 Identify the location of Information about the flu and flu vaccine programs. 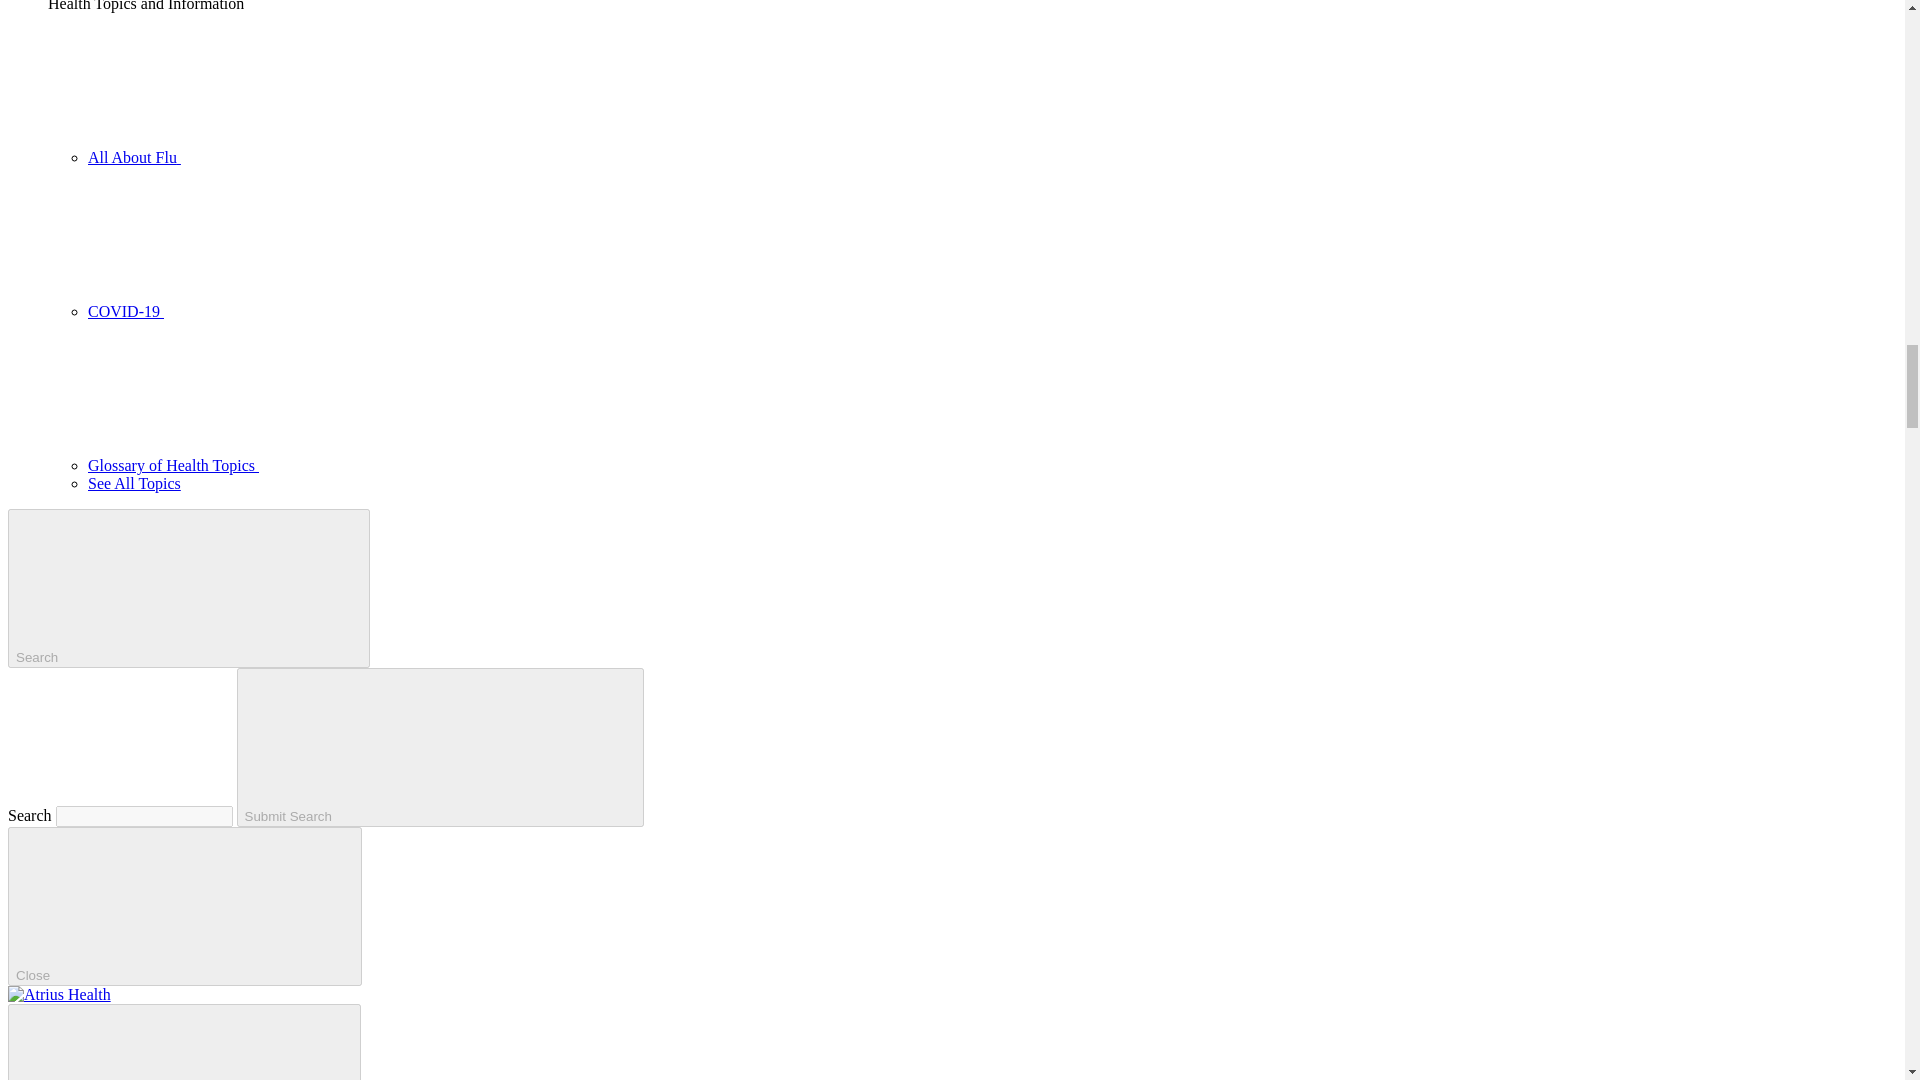
(284, 158).